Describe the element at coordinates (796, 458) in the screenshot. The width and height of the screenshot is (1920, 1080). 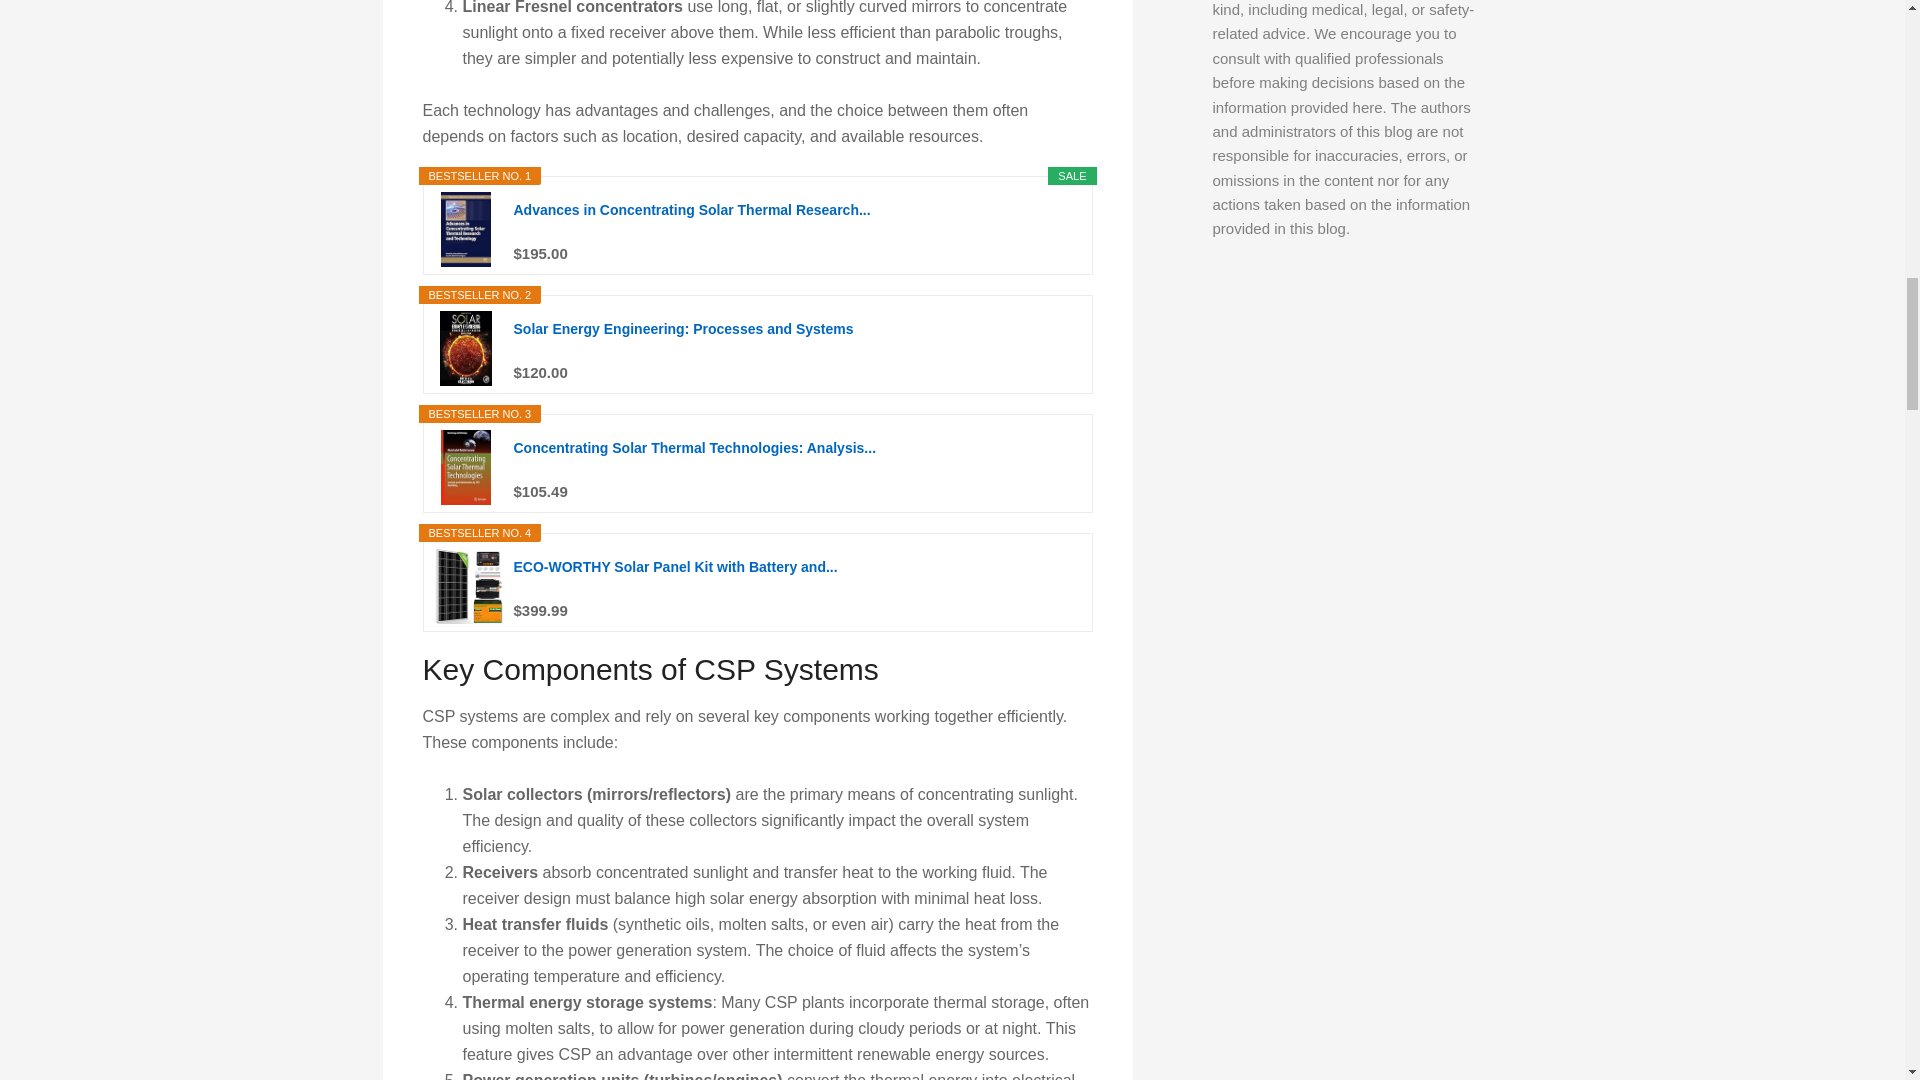
I see `Concentrating Solar Thermal Technologies: Analysis...` at that location.